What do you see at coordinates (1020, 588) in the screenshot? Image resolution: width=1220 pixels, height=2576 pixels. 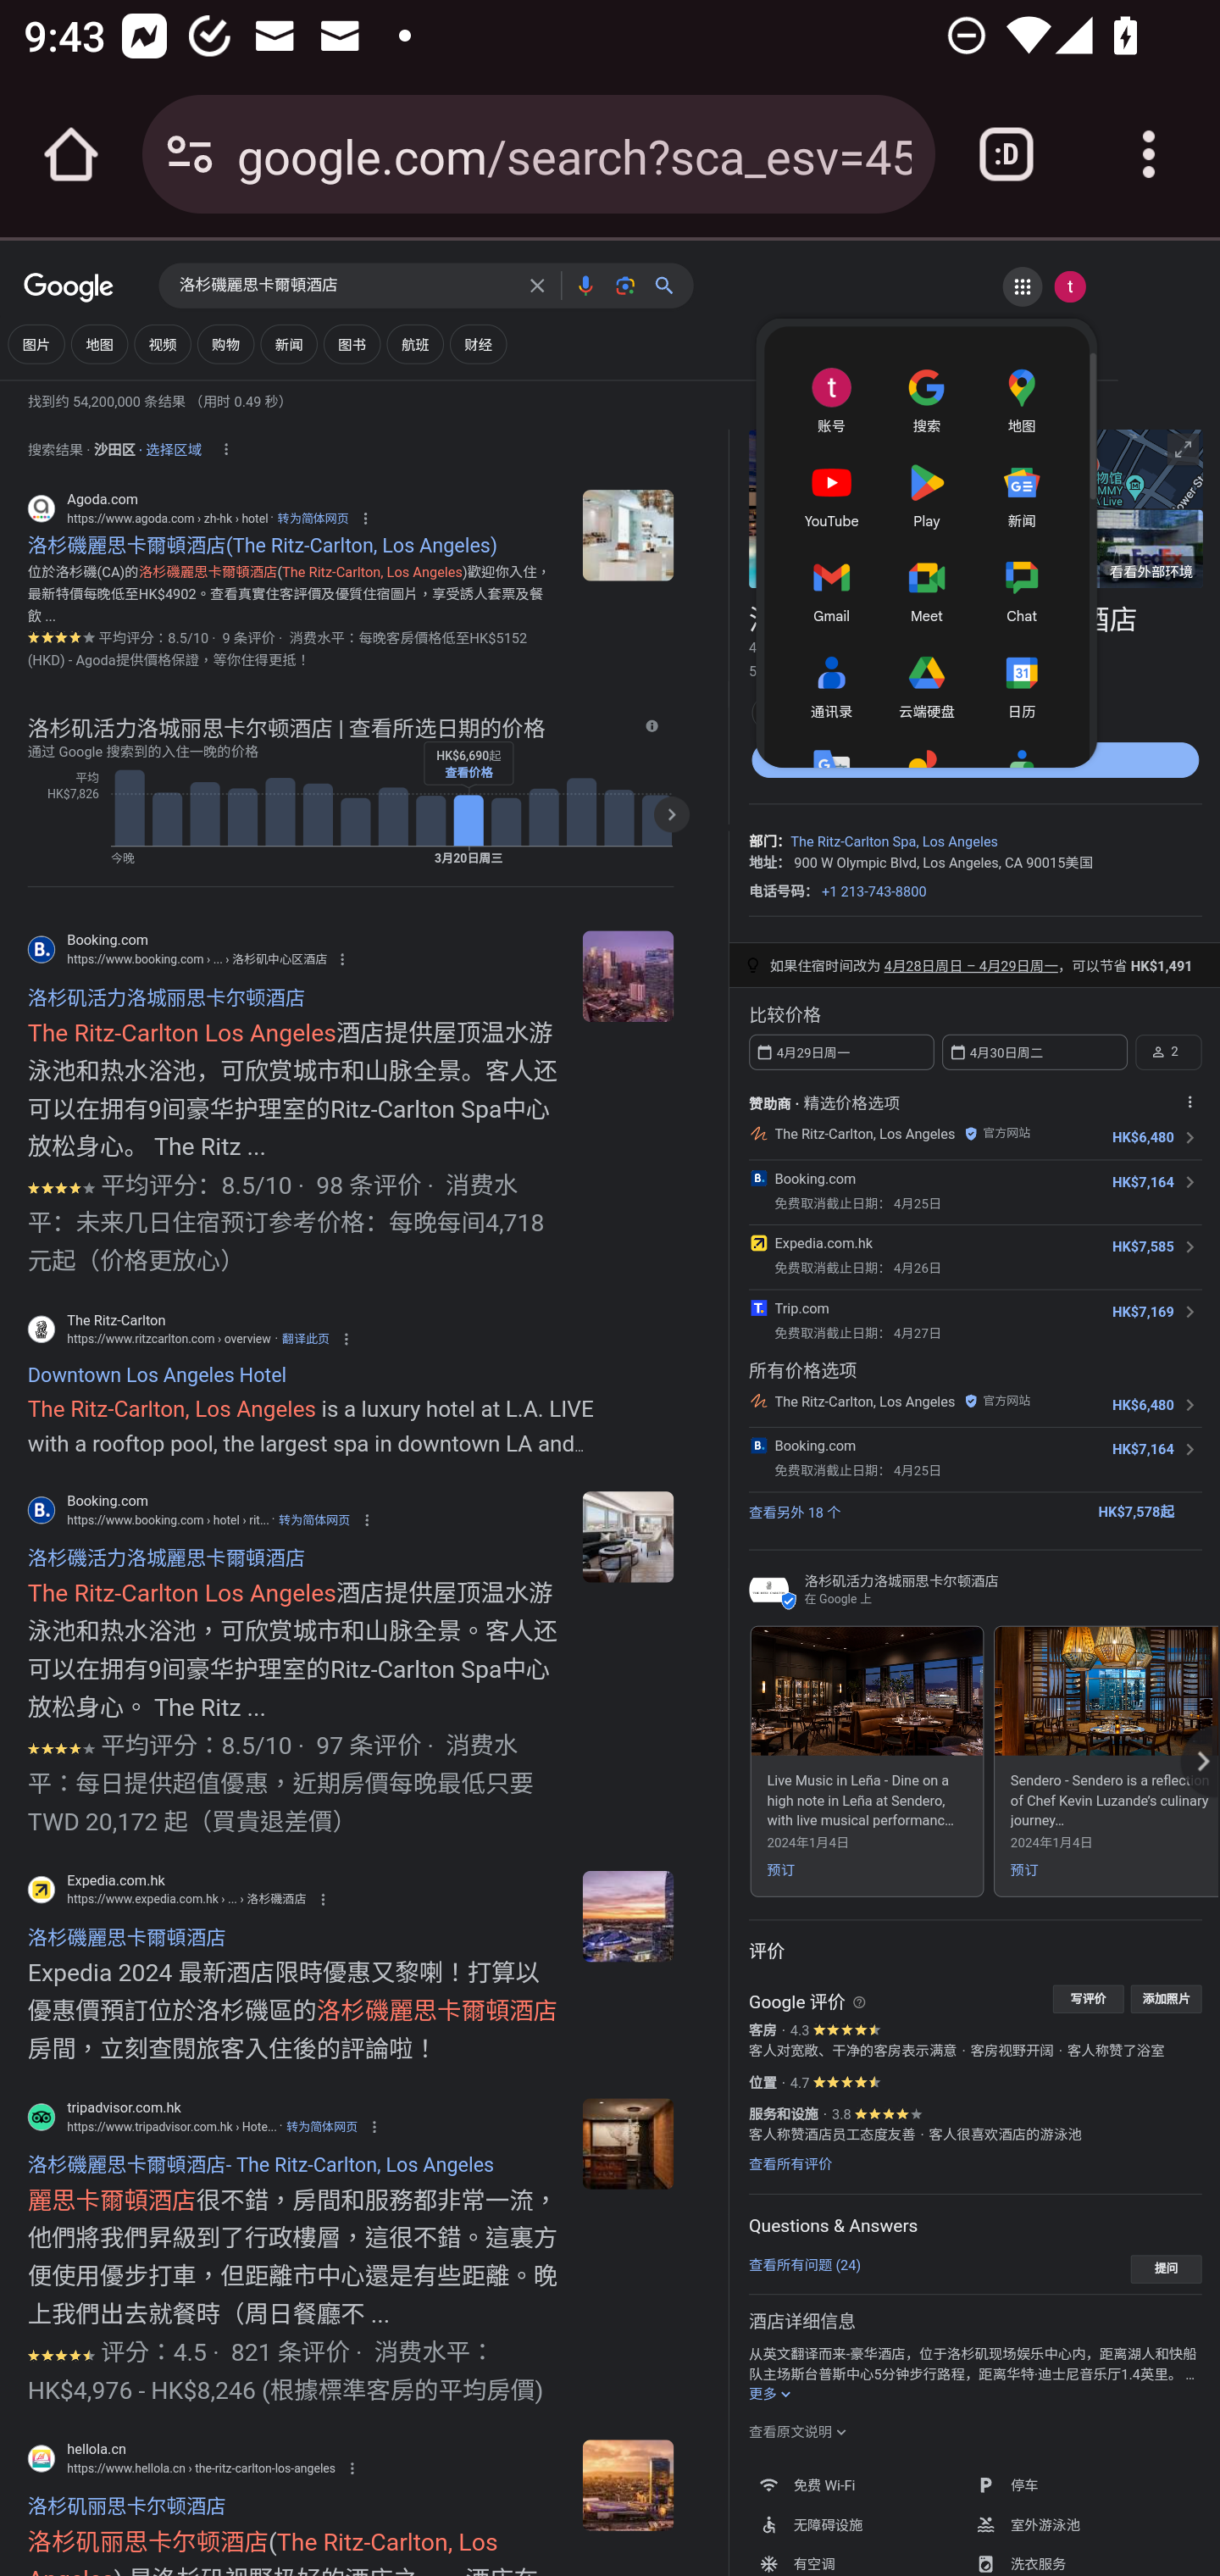 I see `Chat` at bounding box center [1020, 588].